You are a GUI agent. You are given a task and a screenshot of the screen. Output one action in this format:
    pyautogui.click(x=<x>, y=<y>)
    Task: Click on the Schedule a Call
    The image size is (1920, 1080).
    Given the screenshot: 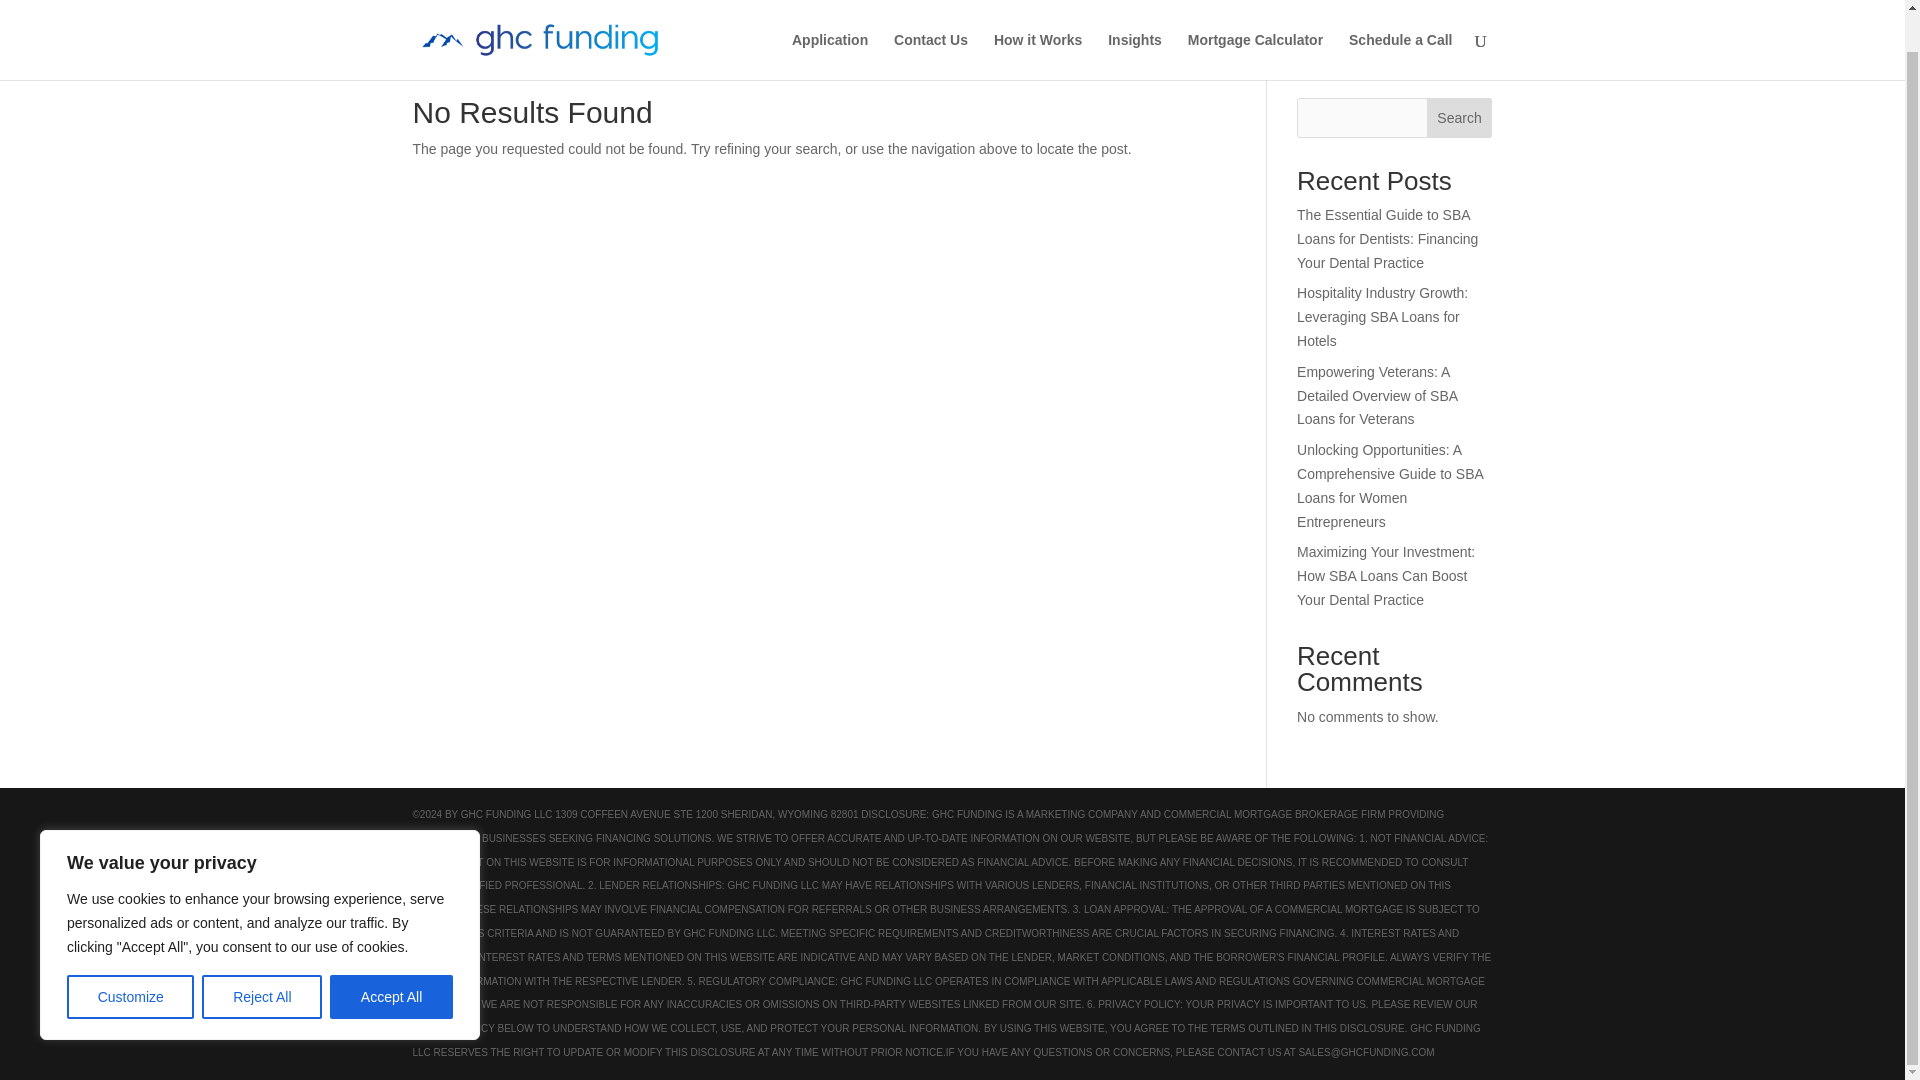 What is the action you would take?
    pyautogui.click(x=1400, y=20)
    